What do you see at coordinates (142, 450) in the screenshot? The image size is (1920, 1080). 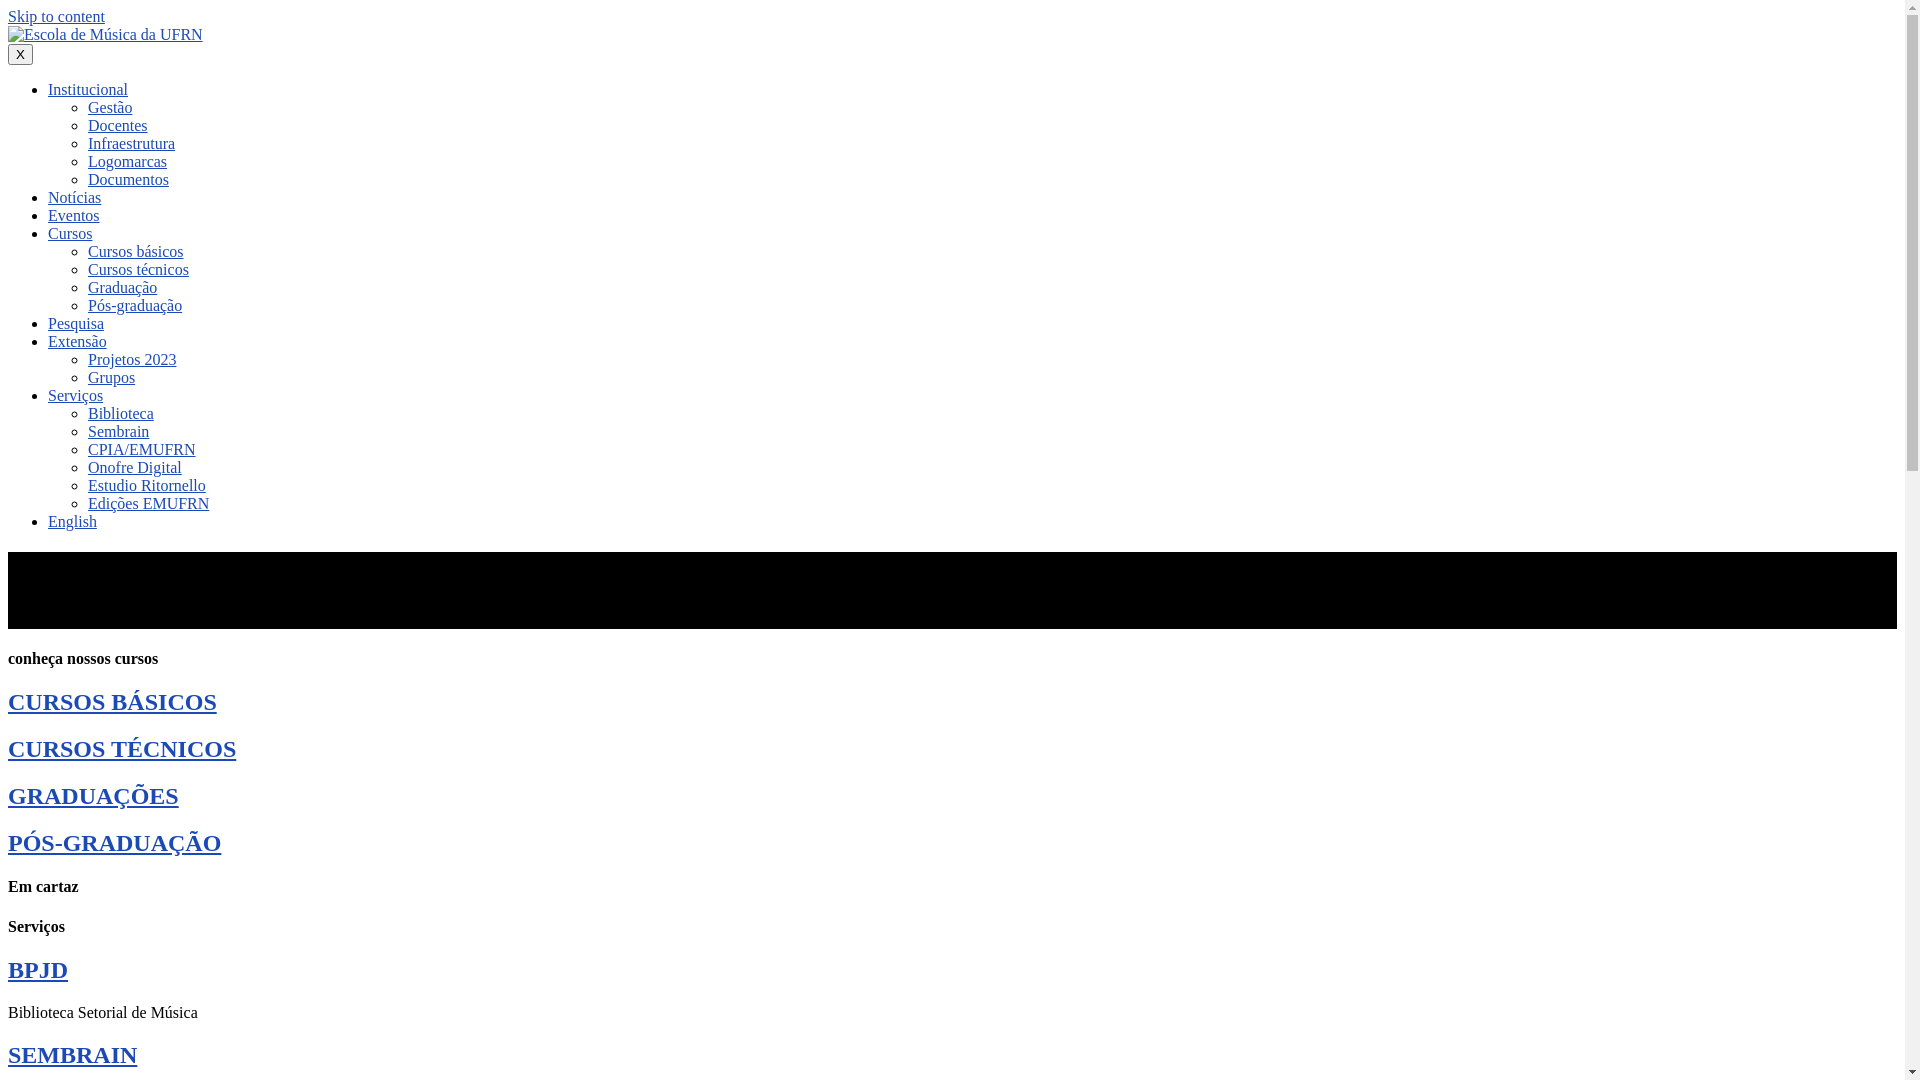 I see `CPIA/EMUFRN` at bounding box center [142, 450].